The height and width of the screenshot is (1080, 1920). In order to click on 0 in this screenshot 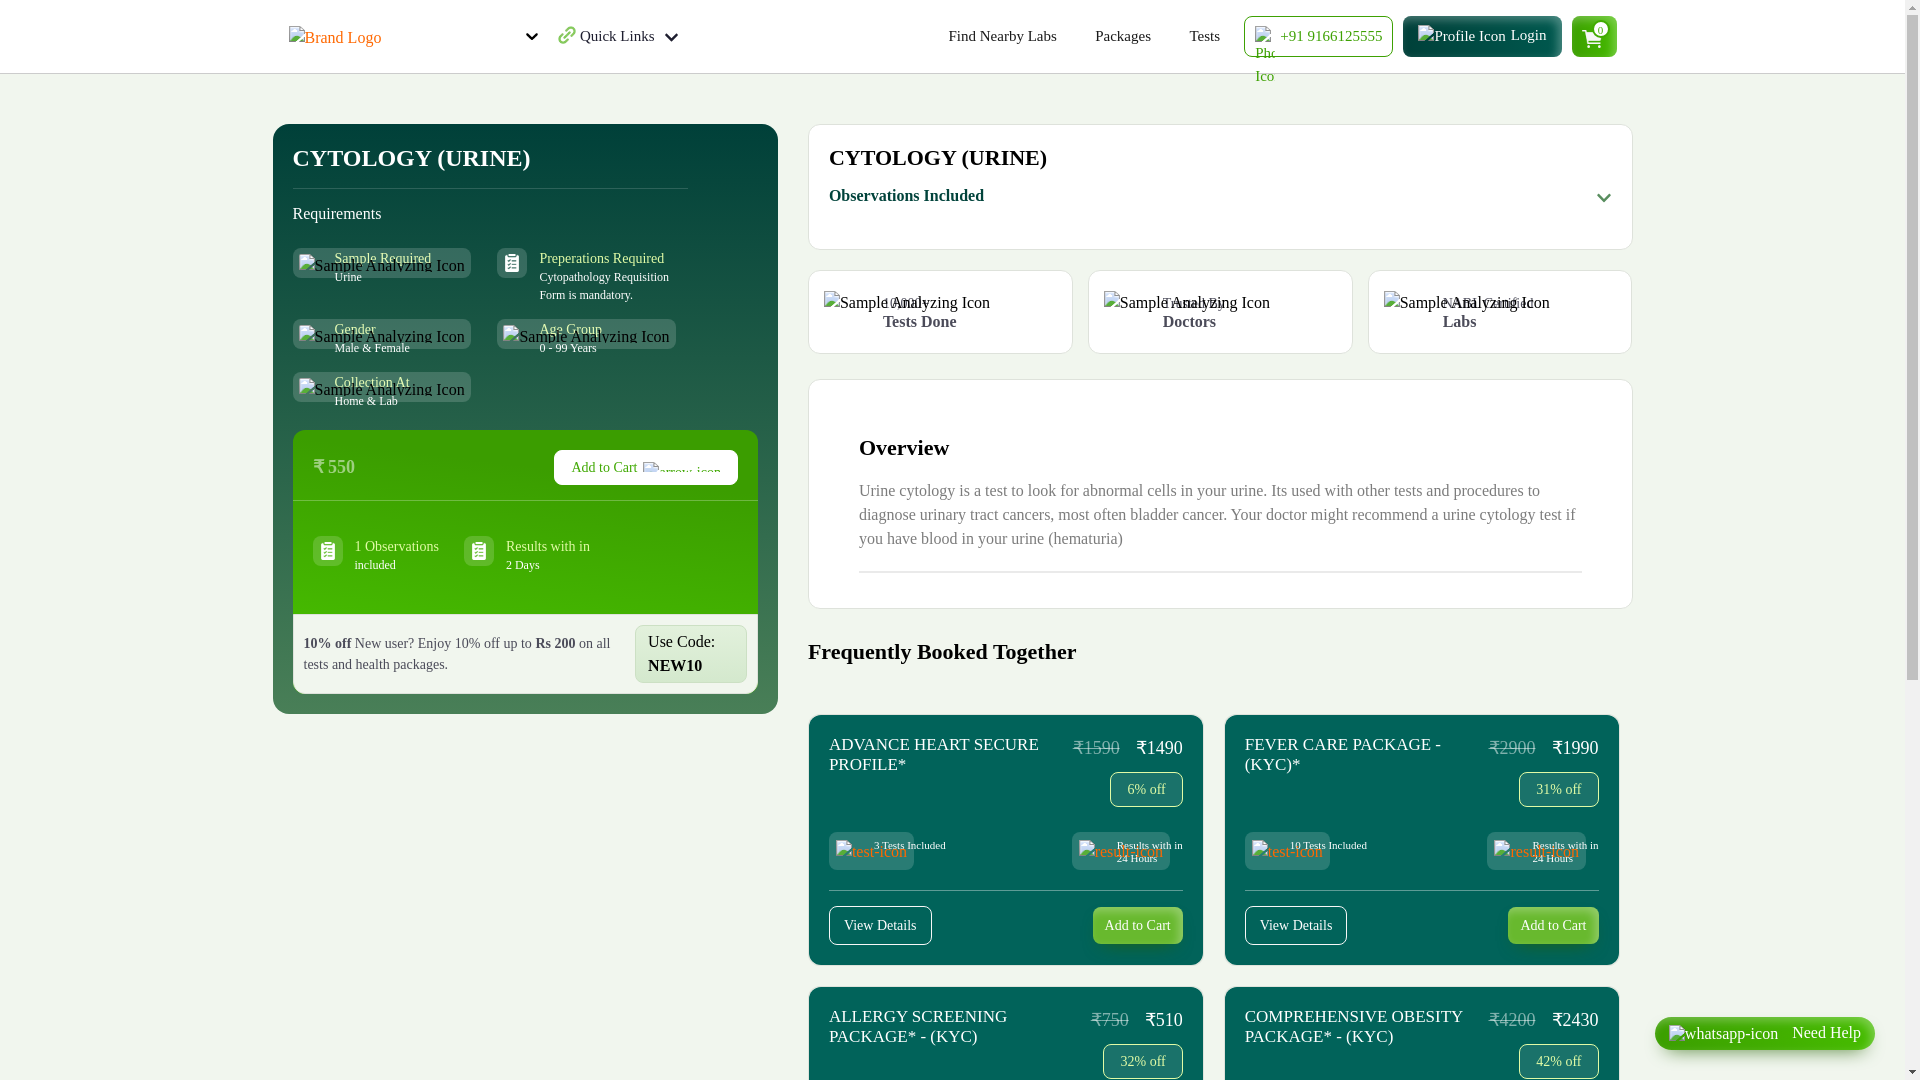, I will do `click(1594, 36)`.